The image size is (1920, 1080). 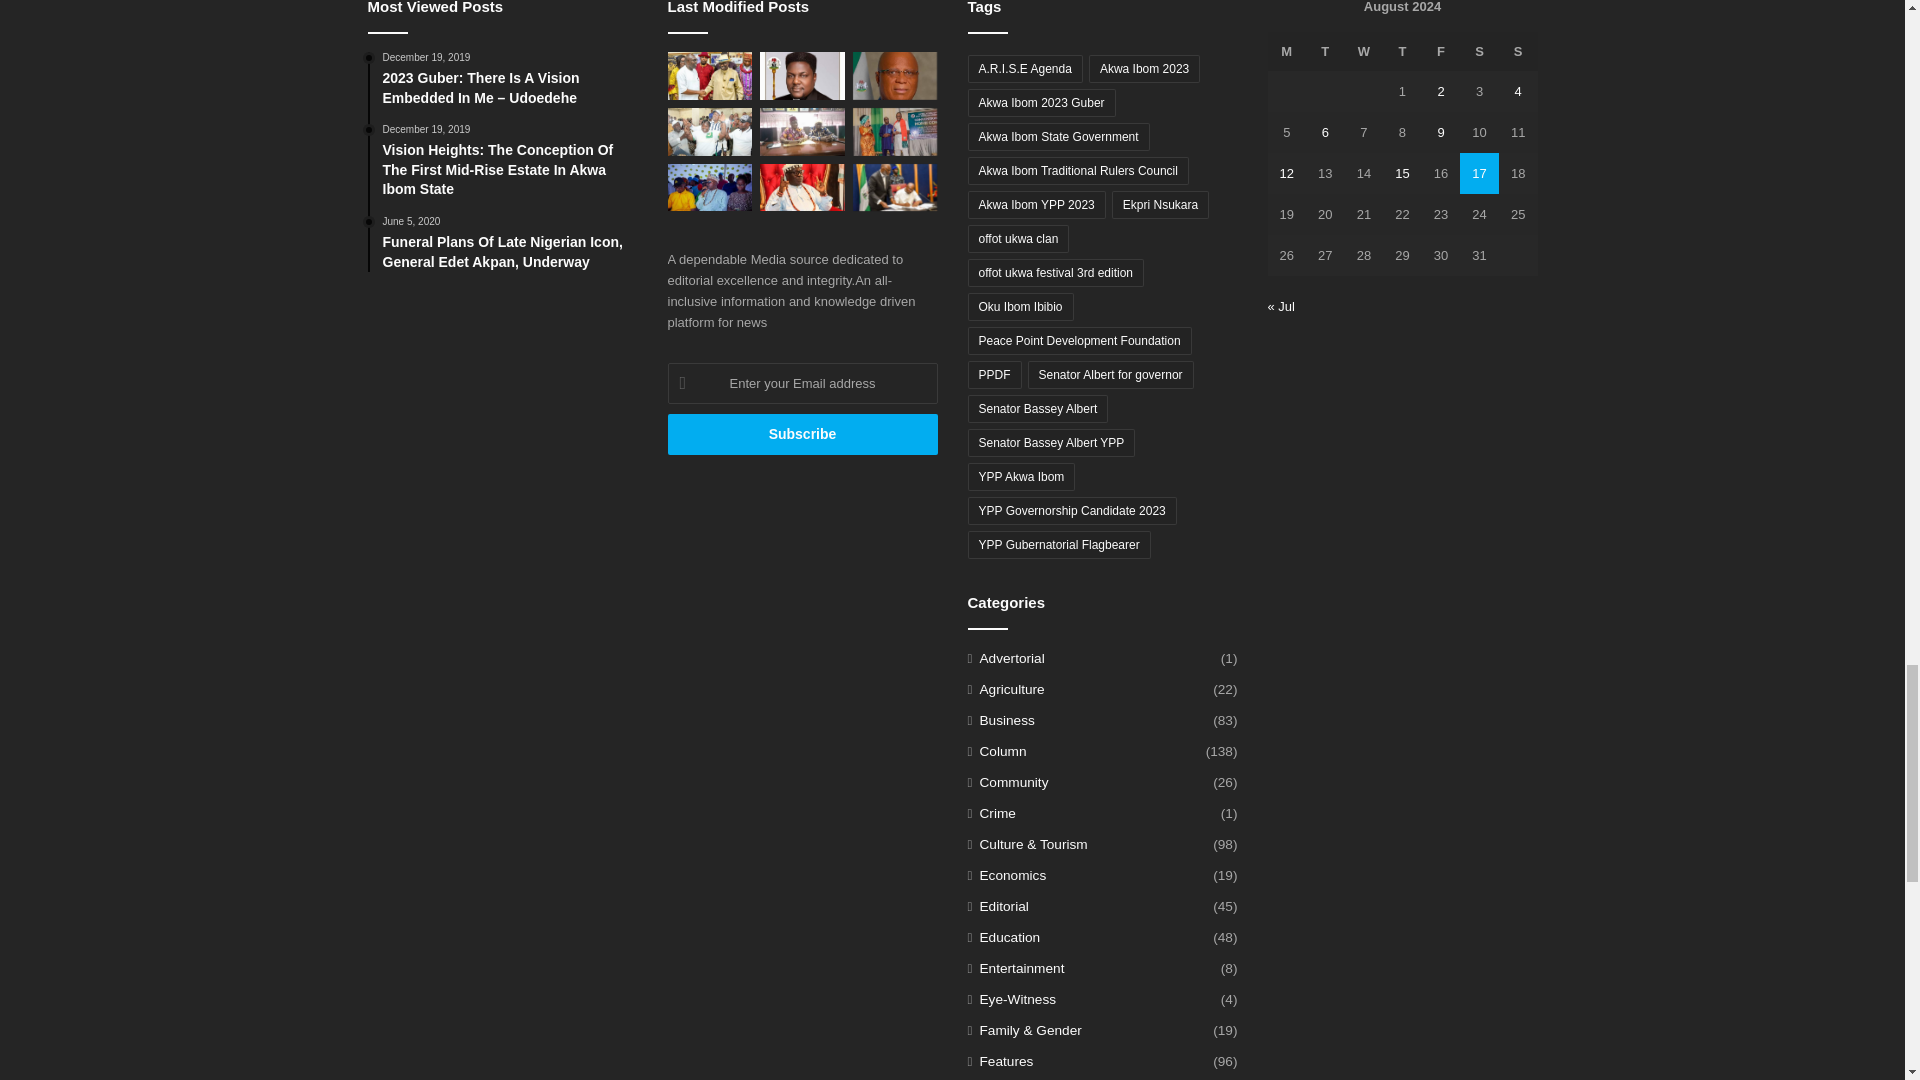 What do you see at coordinates (1287, 52) in the screenshot?
I see `Monday` at bounding box center [1287, 52].